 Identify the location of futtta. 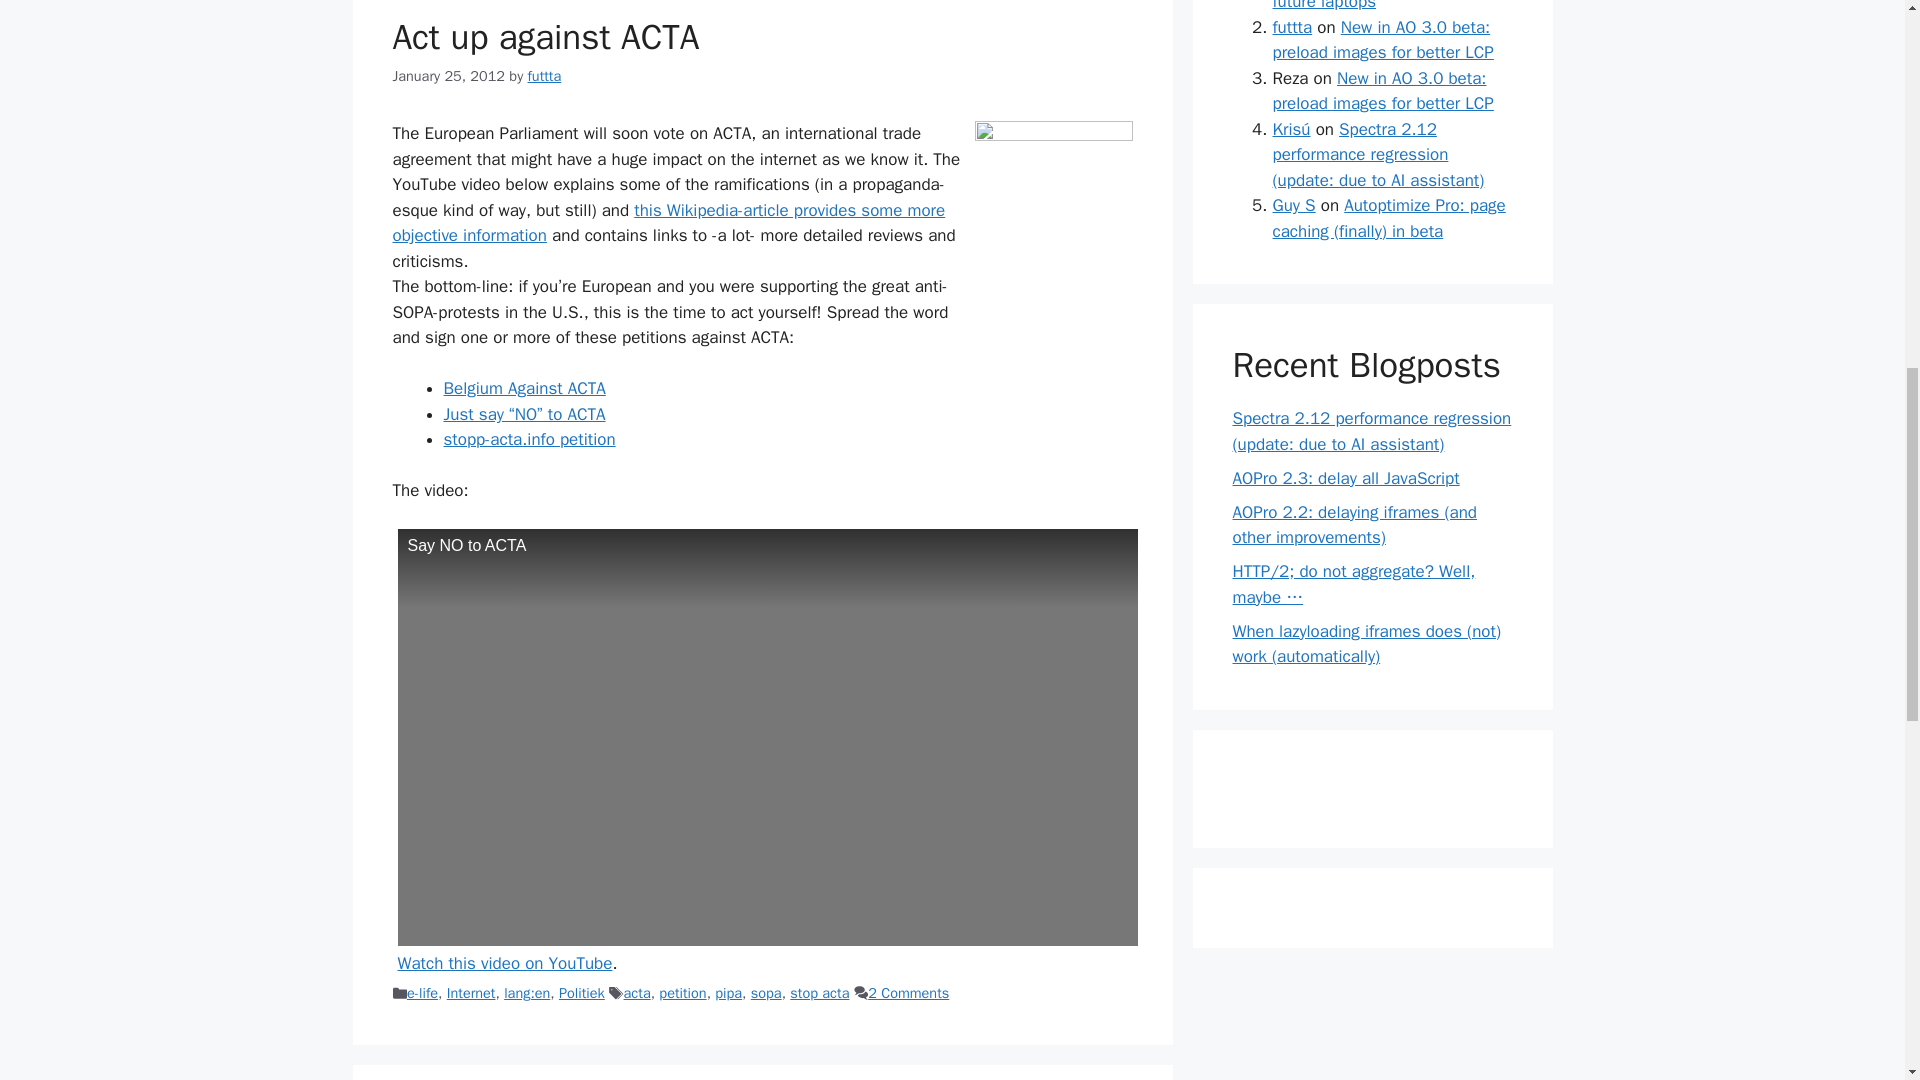
(545, 76).